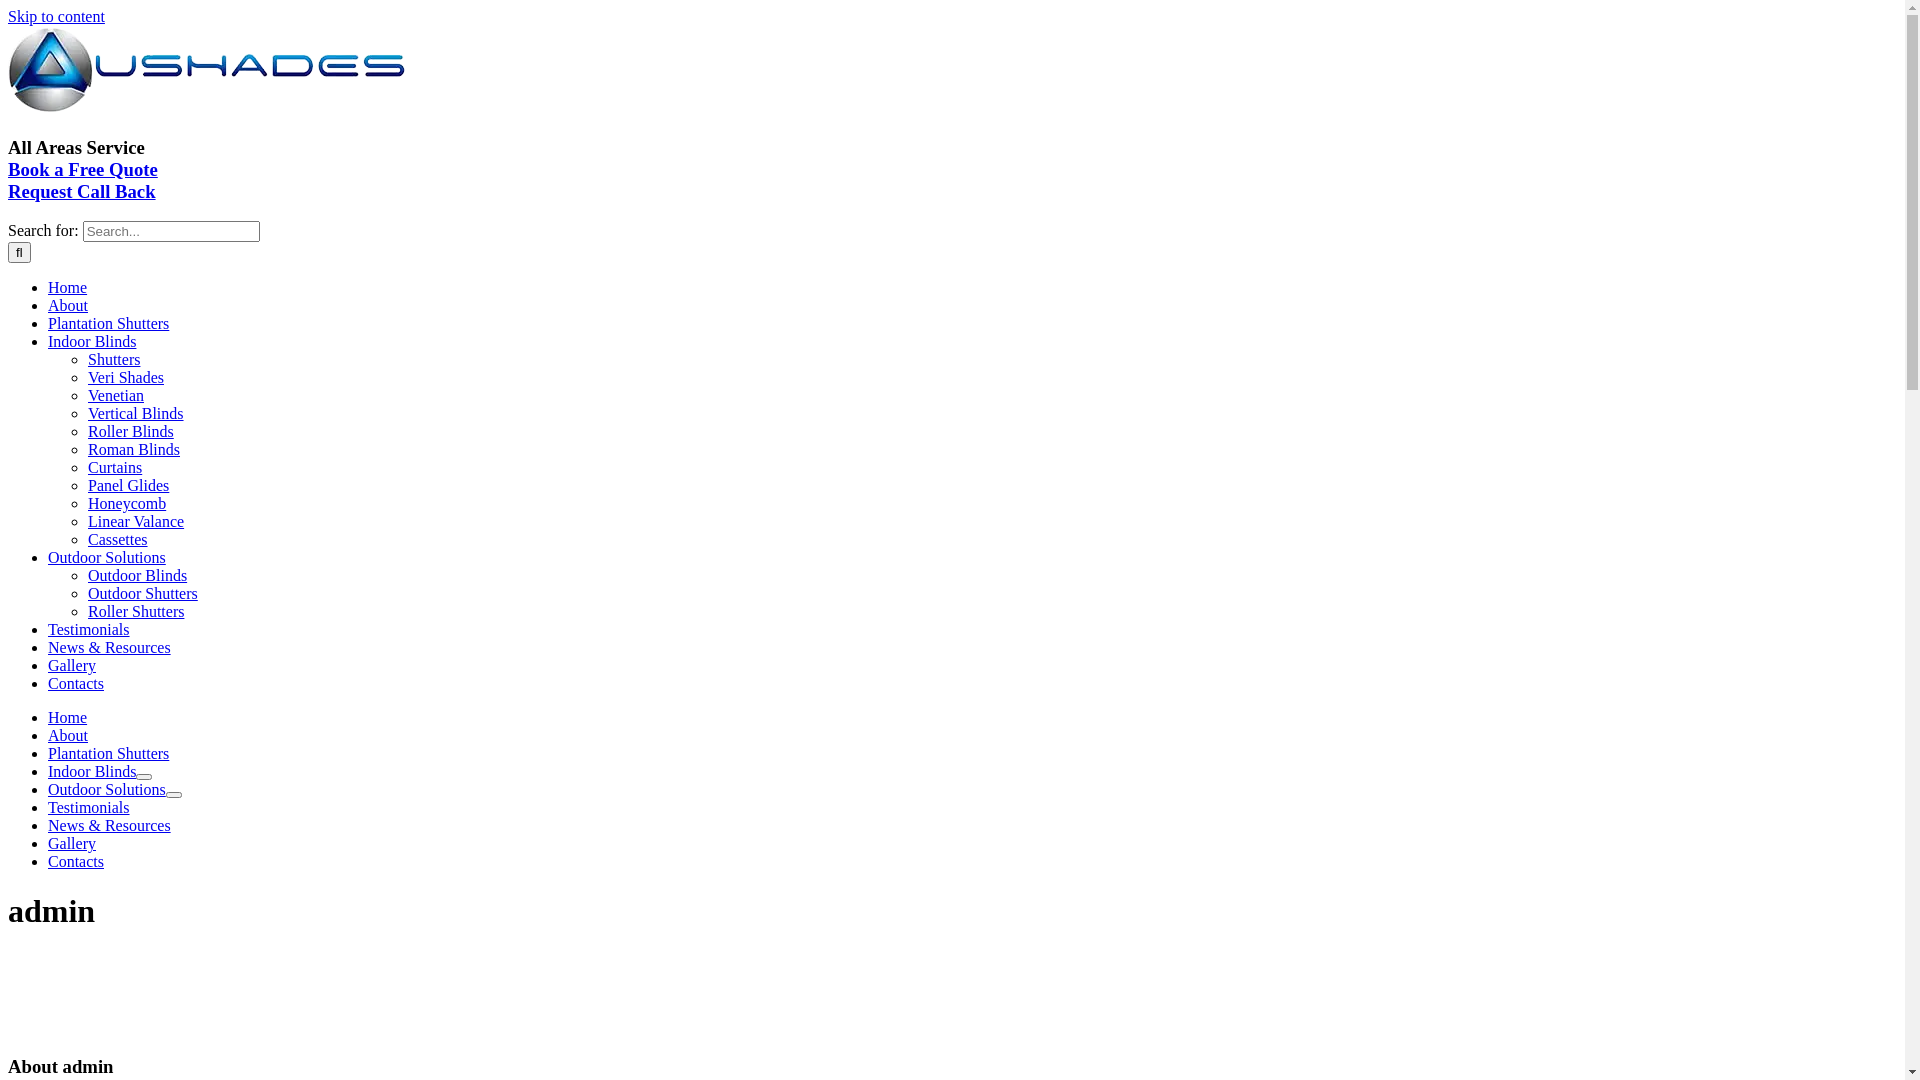 Image resolution: width=1920 pixels, height=1080 pixels. I want to click on Outdoor Solutions, so click(107, 558).